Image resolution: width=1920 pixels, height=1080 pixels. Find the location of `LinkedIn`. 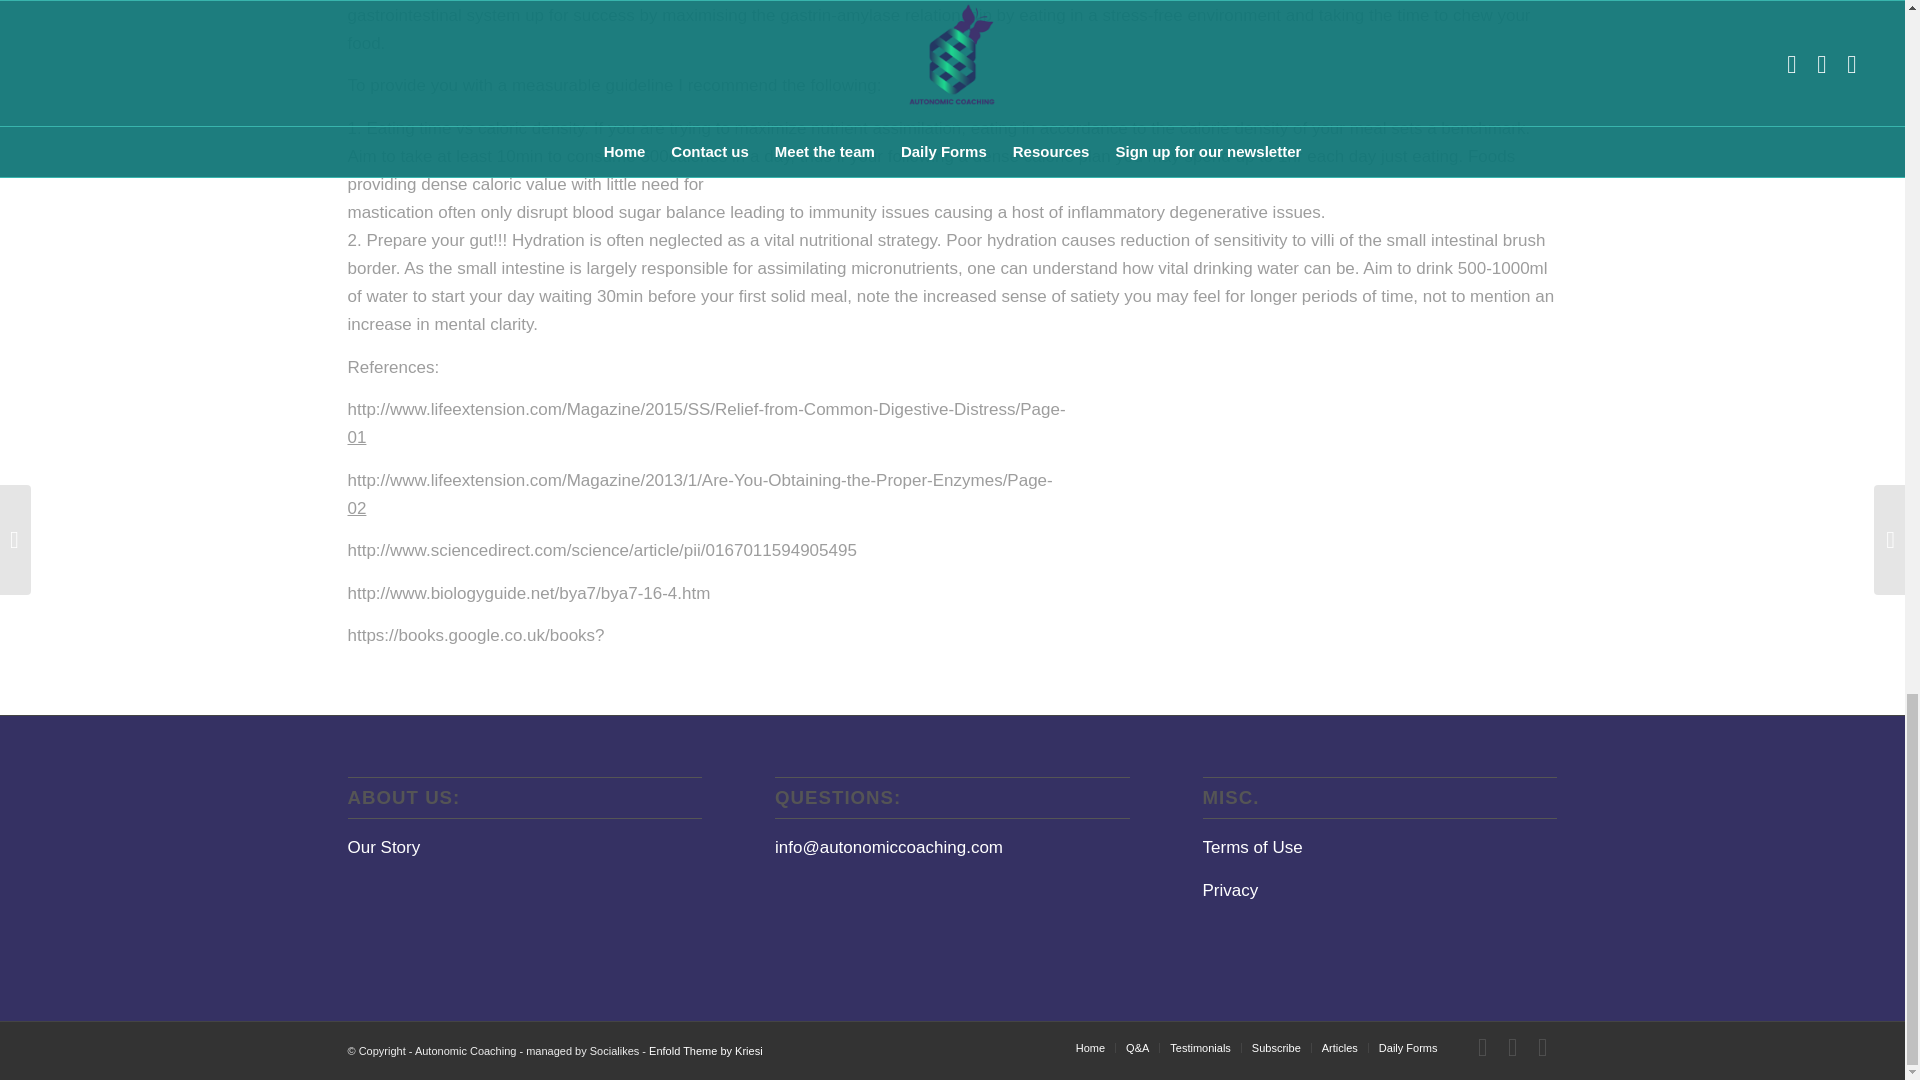

LinkedIn is located at coordinates (1542, 1046).